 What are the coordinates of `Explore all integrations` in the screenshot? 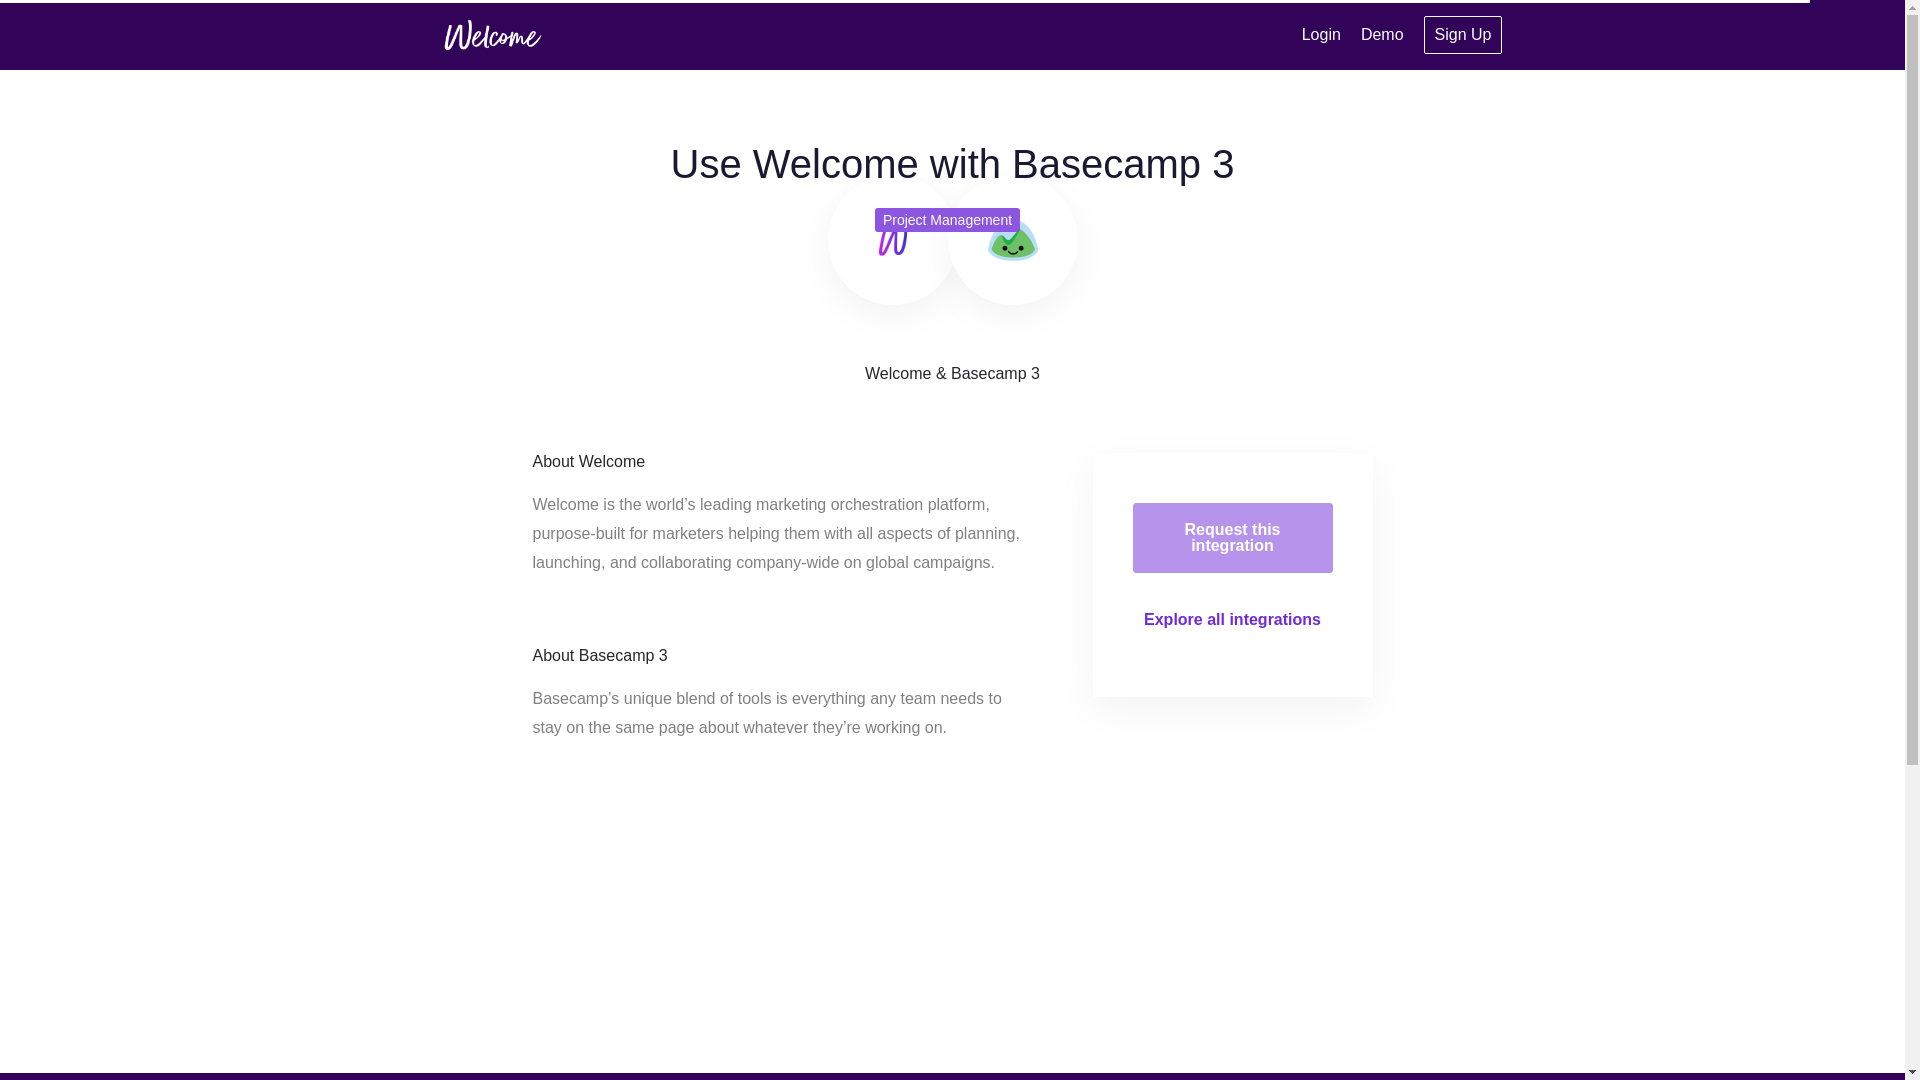 It's located at (1232, 619).